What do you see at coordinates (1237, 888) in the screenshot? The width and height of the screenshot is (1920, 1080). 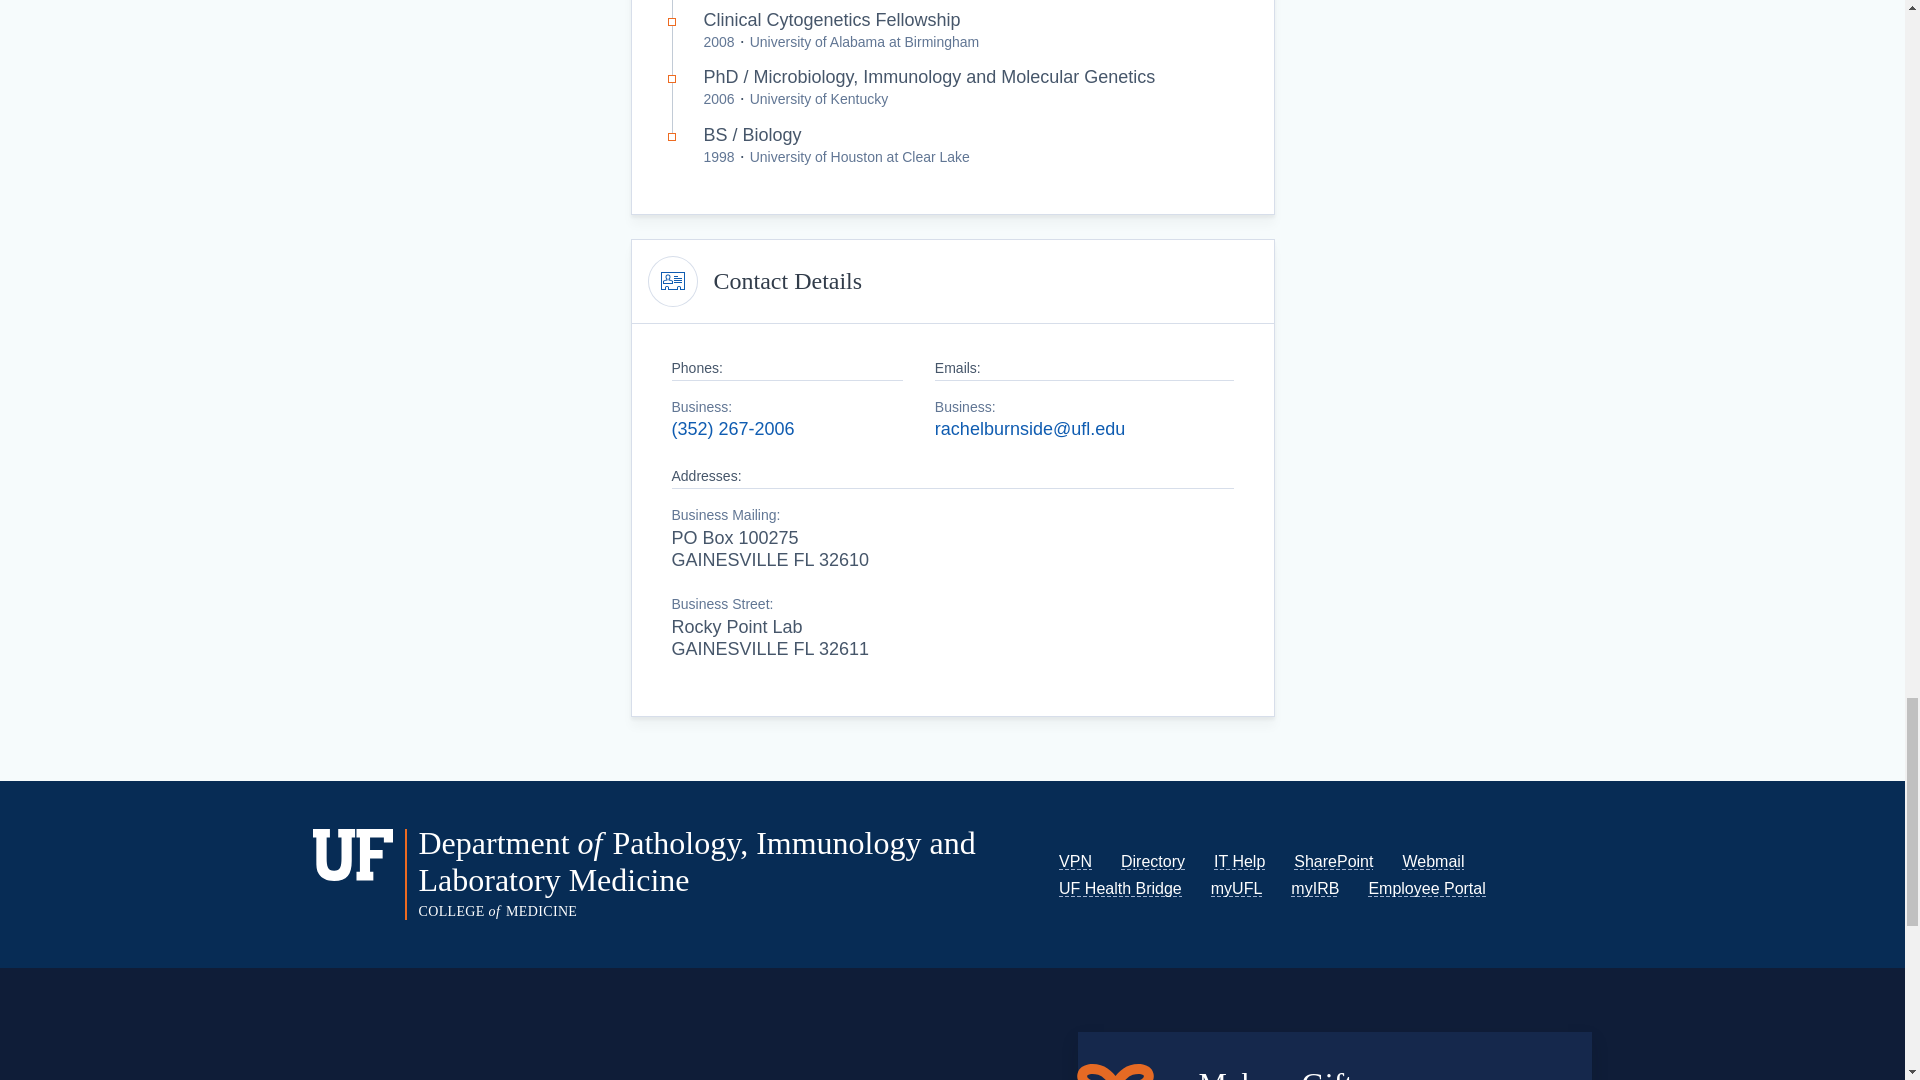 I see `myUFL` at bounding box center [1237, 888].